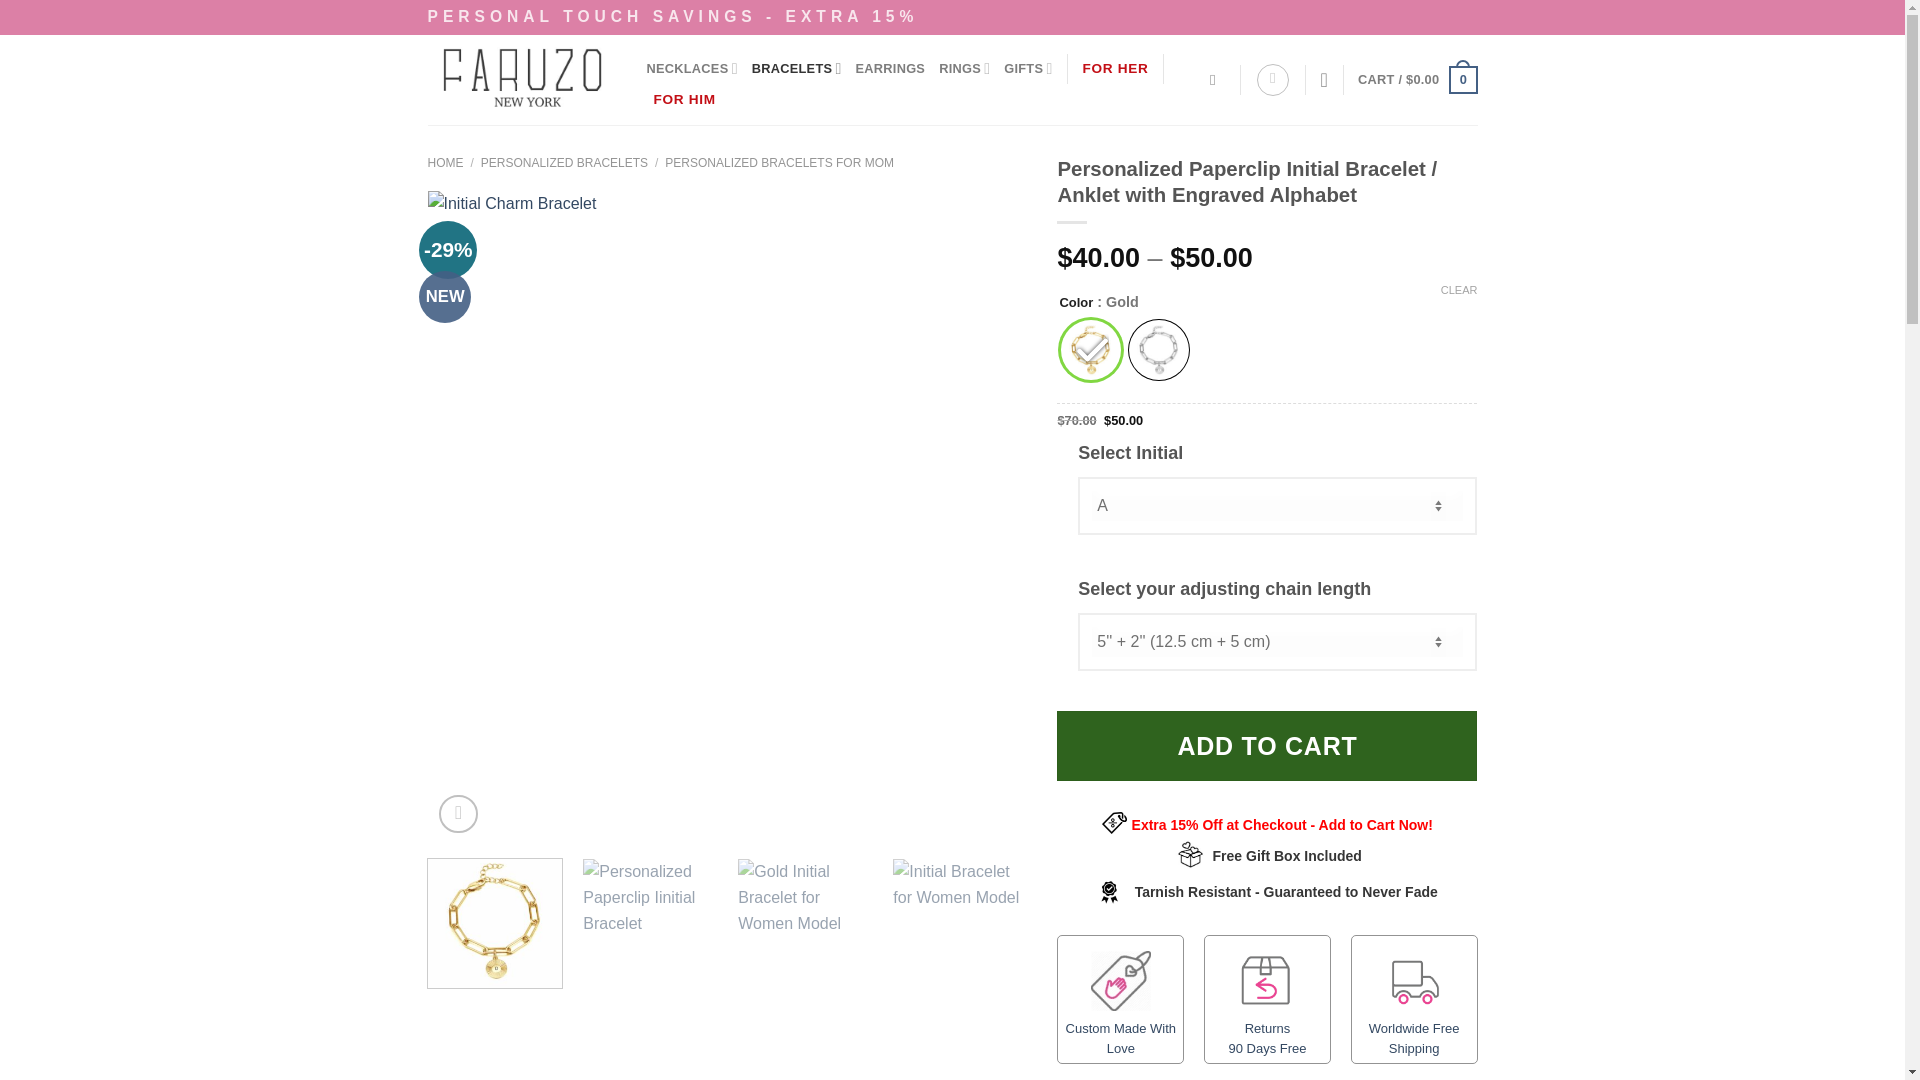 Image resolution: width=1920 pixels, height=1080 pixels. Describe the element at coordinates (797, 68) in the screenshot. I see `BRACELETS` at that location.